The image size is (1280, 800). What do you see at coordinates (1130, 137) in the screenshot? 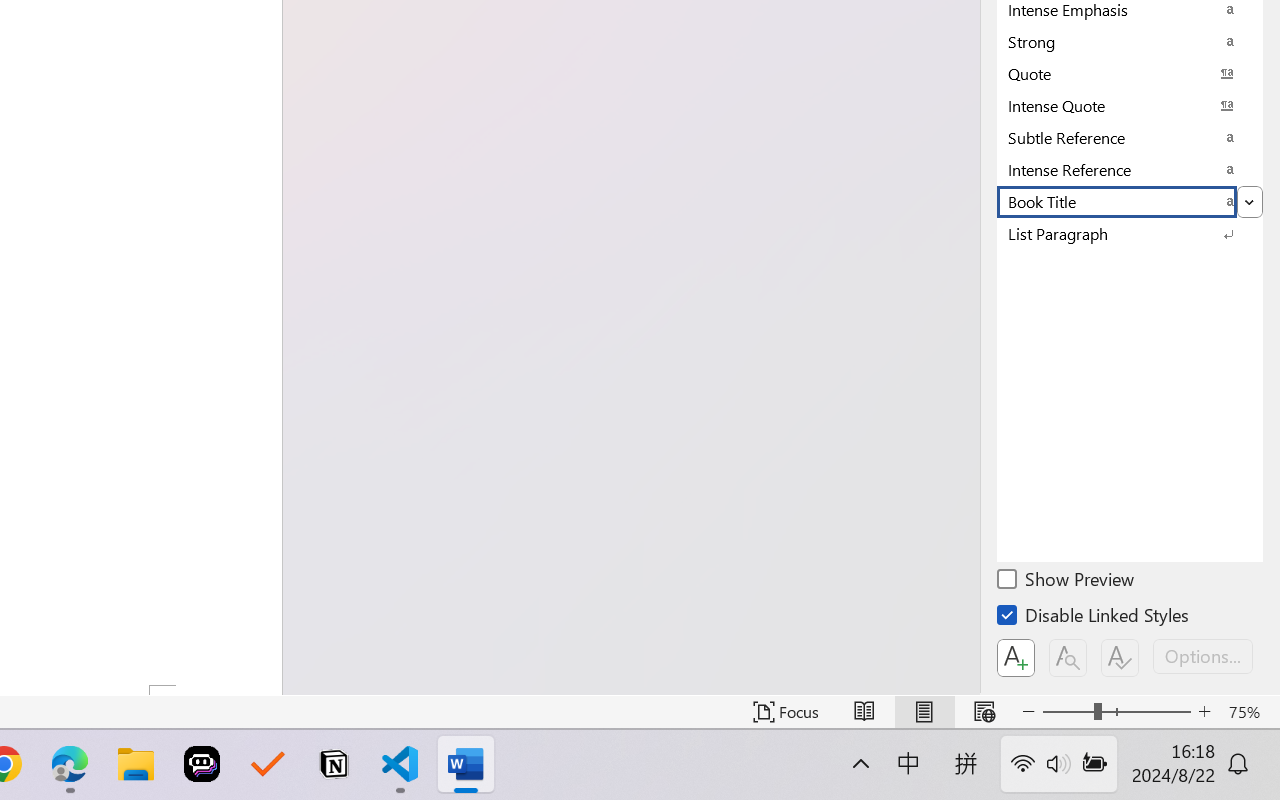
I see `Subtle Reference` at bounding box center [1130, 137].